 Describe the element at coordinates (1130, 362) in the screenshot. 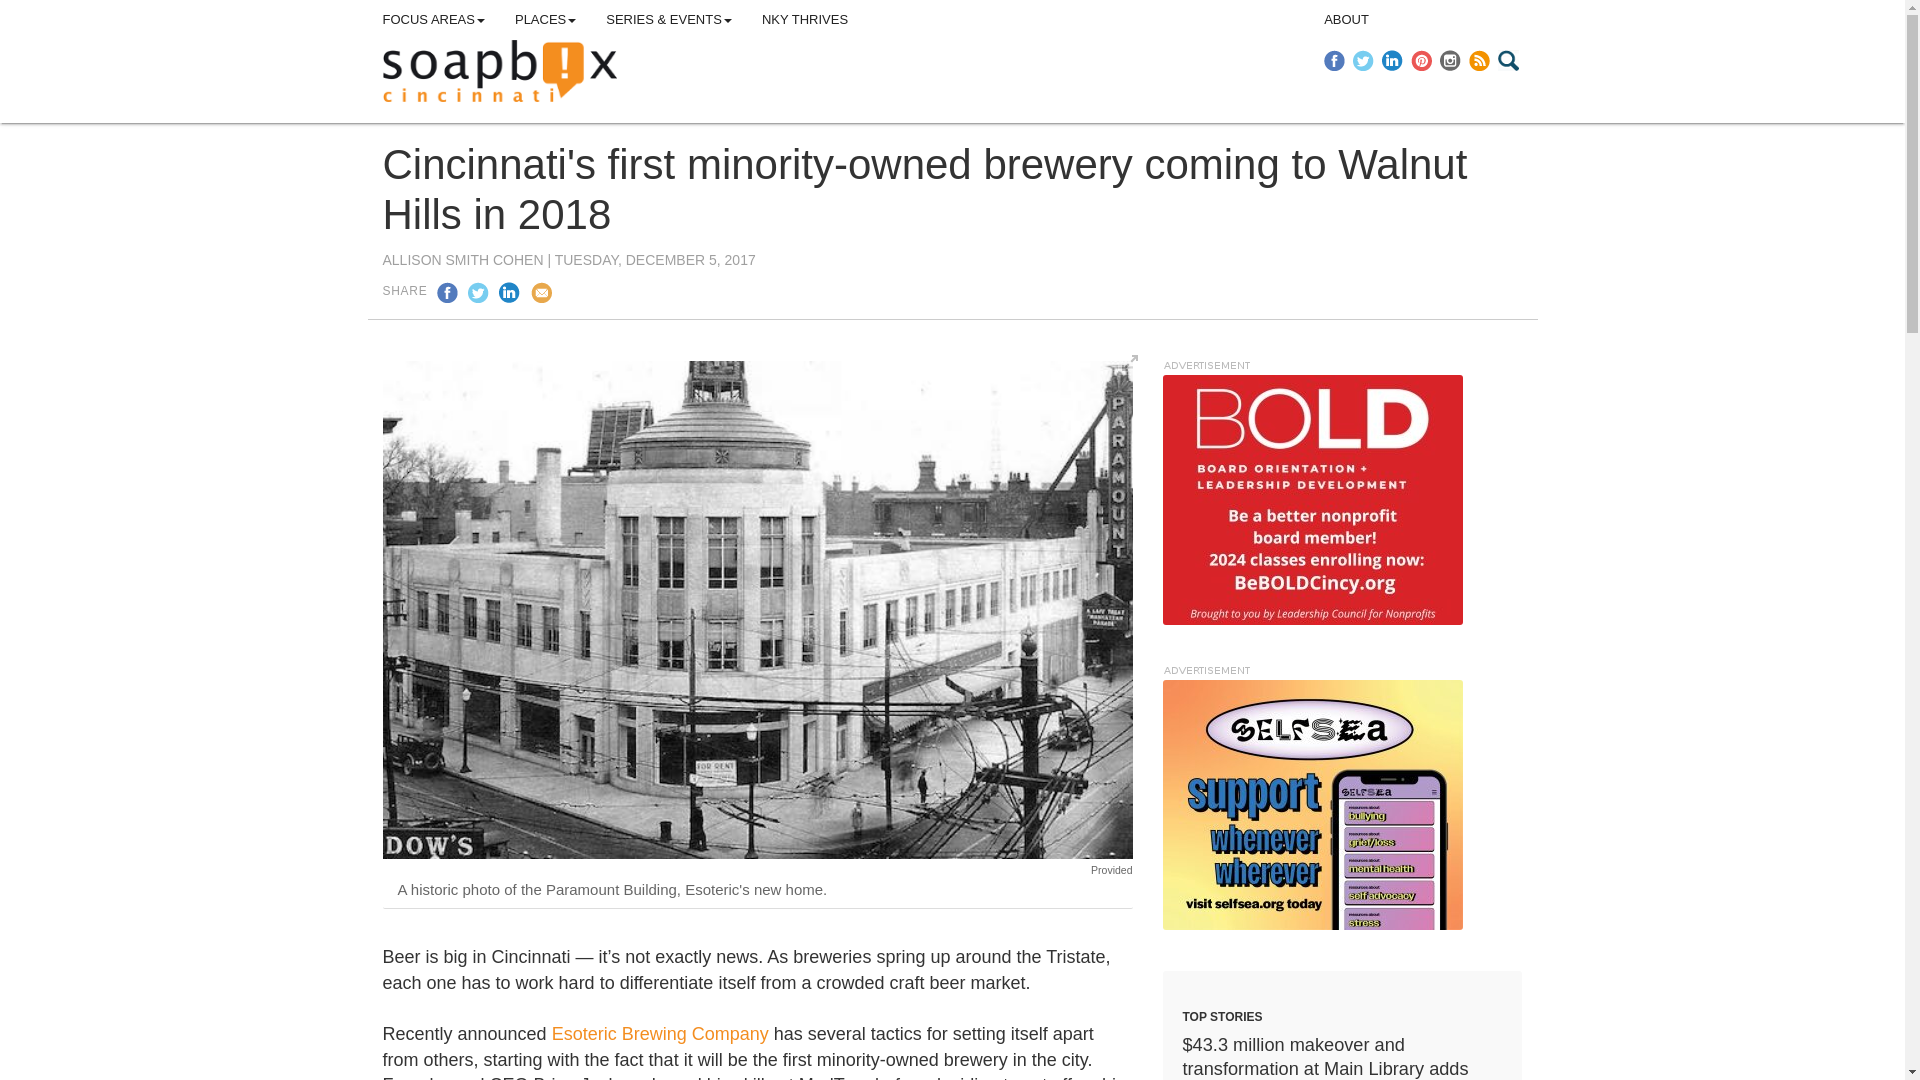

I see `View full-screen` at that location.